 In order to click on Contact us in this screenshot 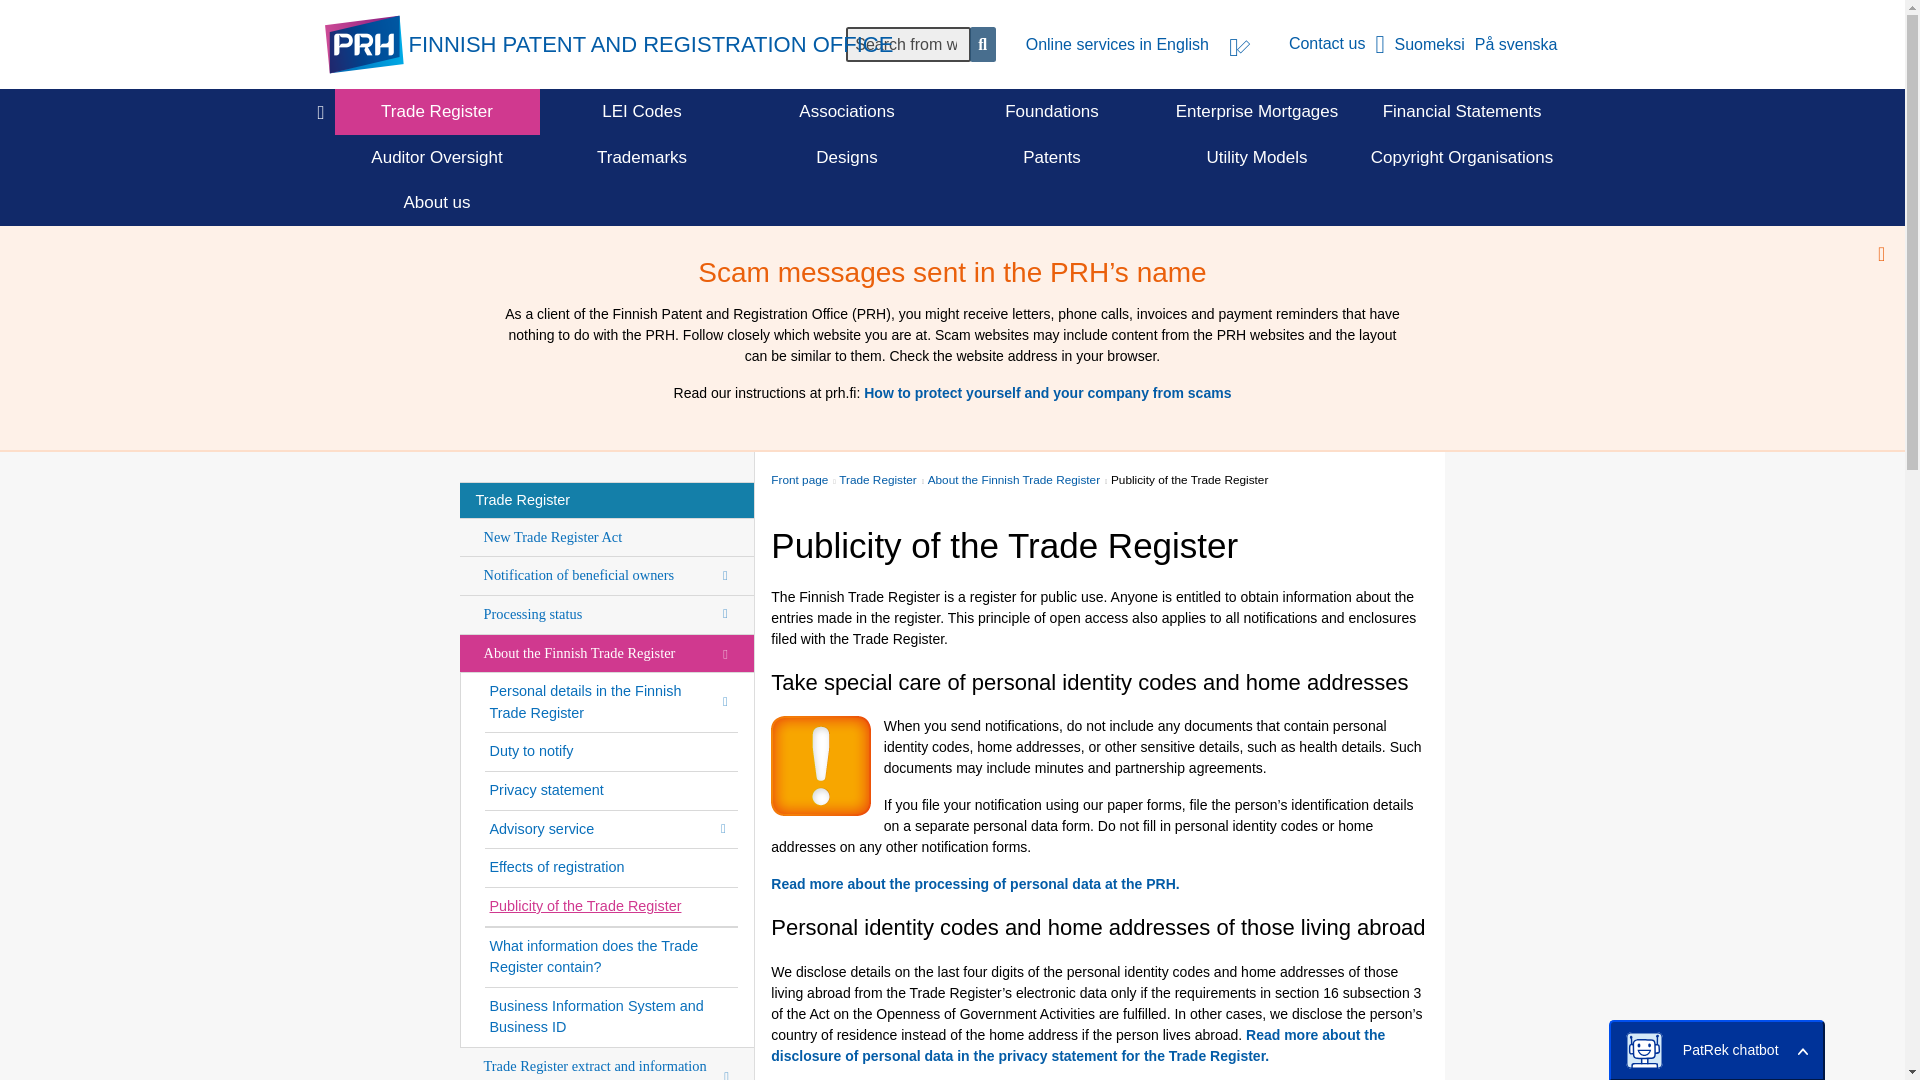, I will do `click(1342, 44)`.